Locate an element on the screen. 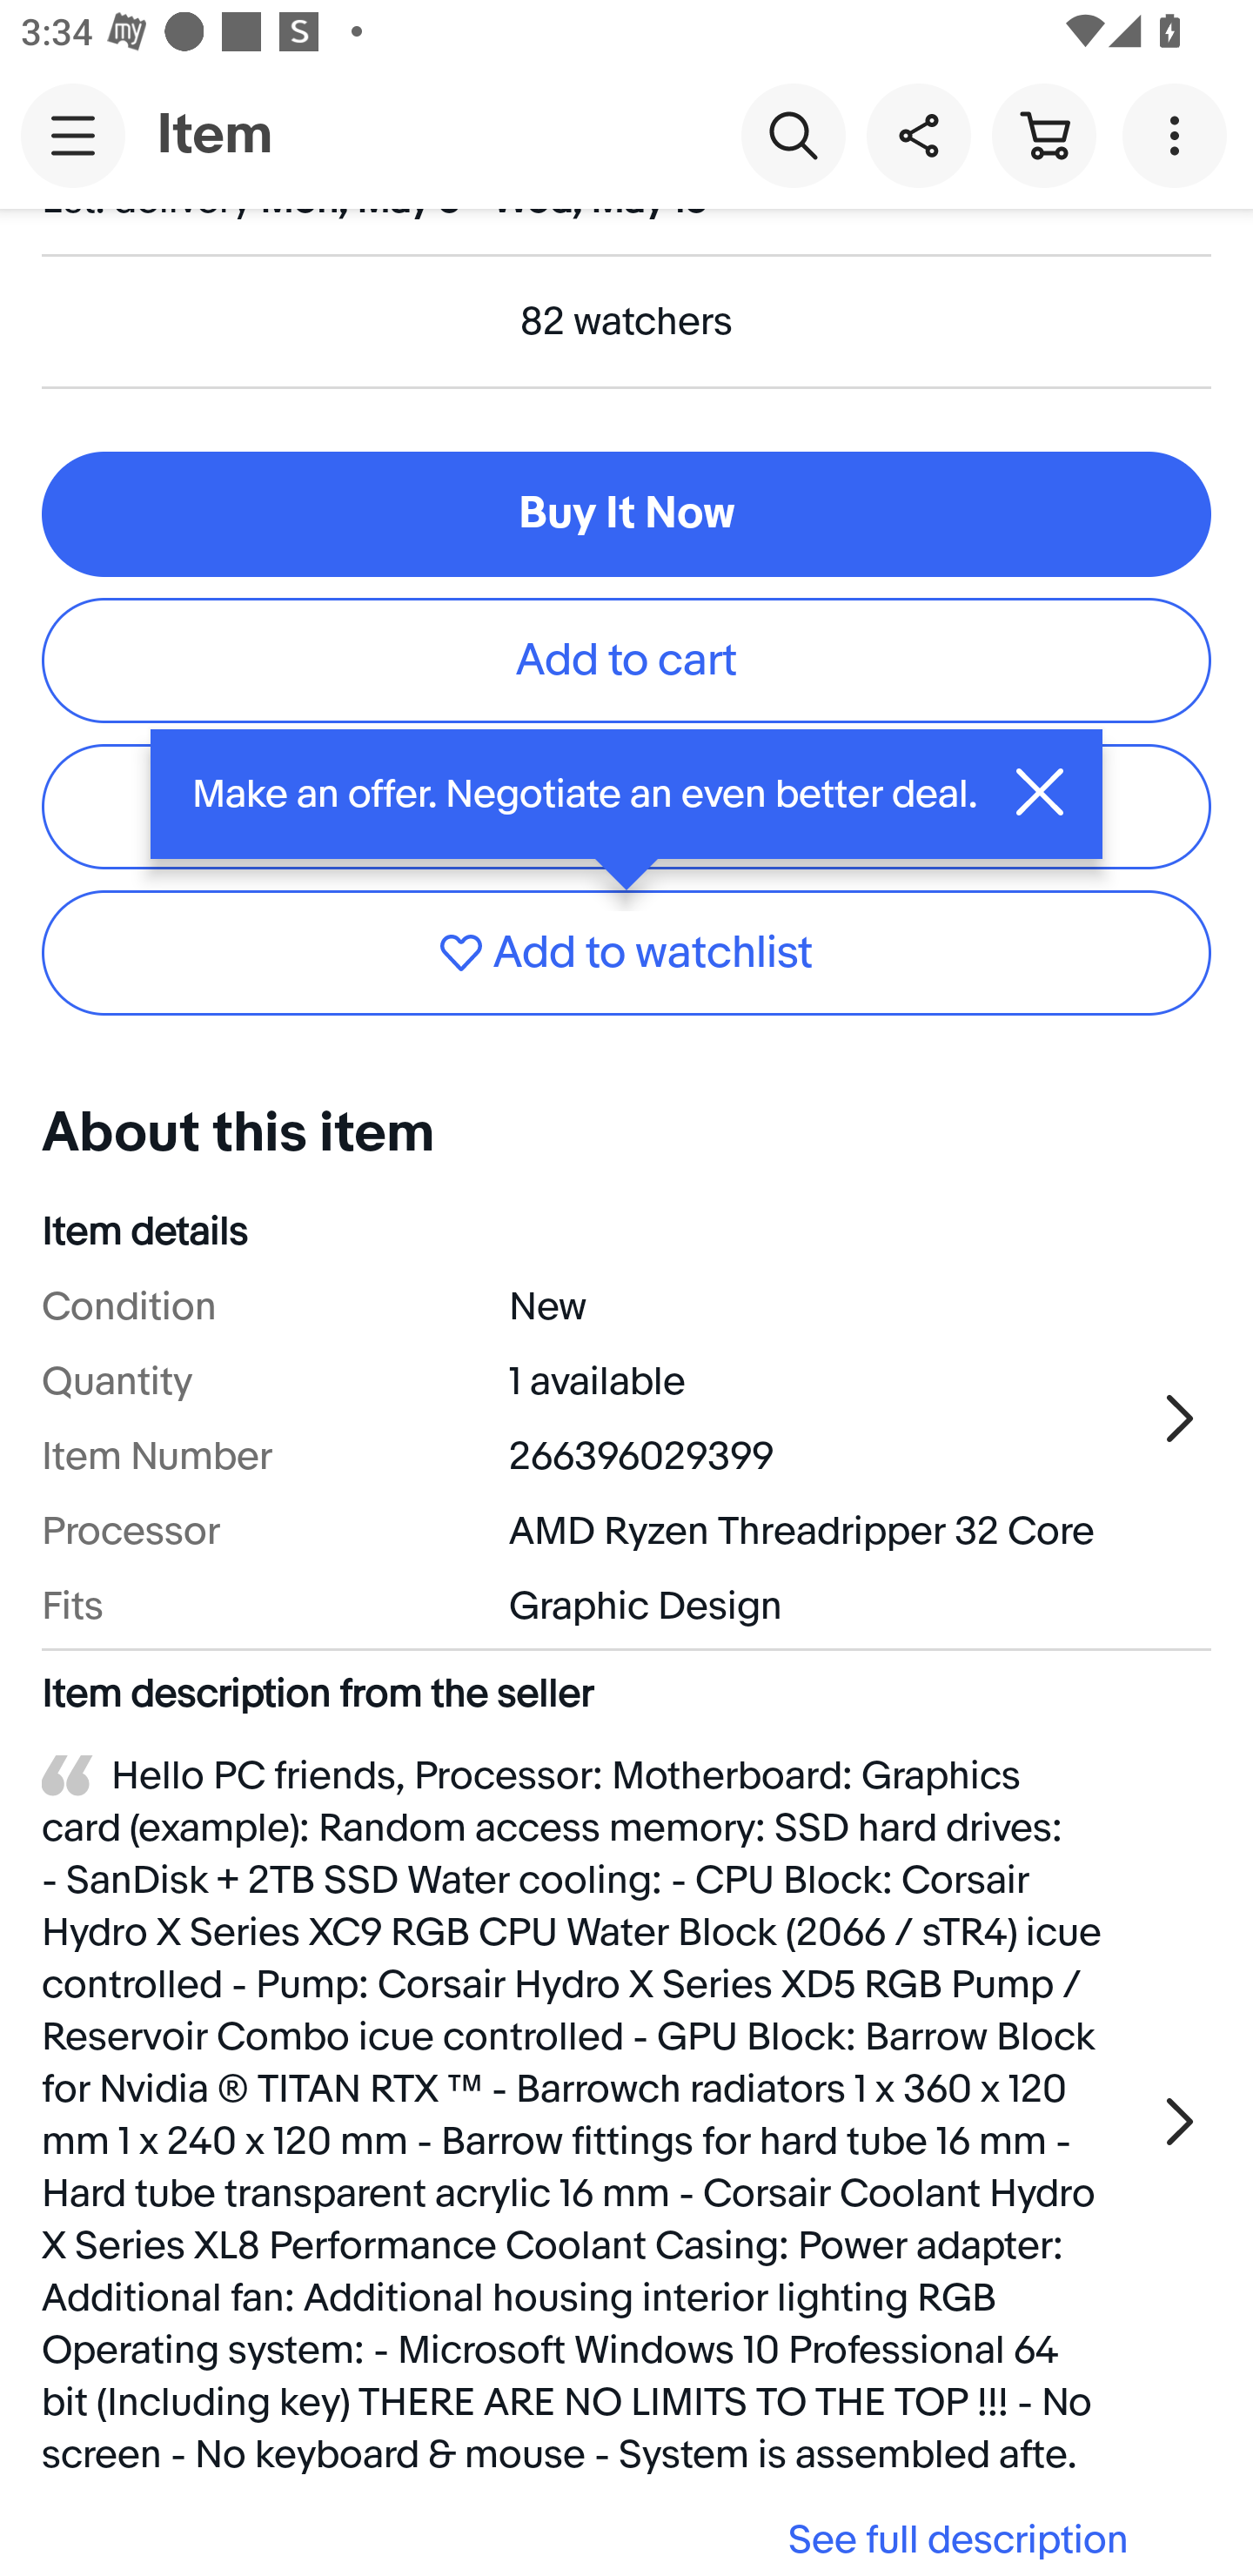  Search is located at coordinates (793, 134).